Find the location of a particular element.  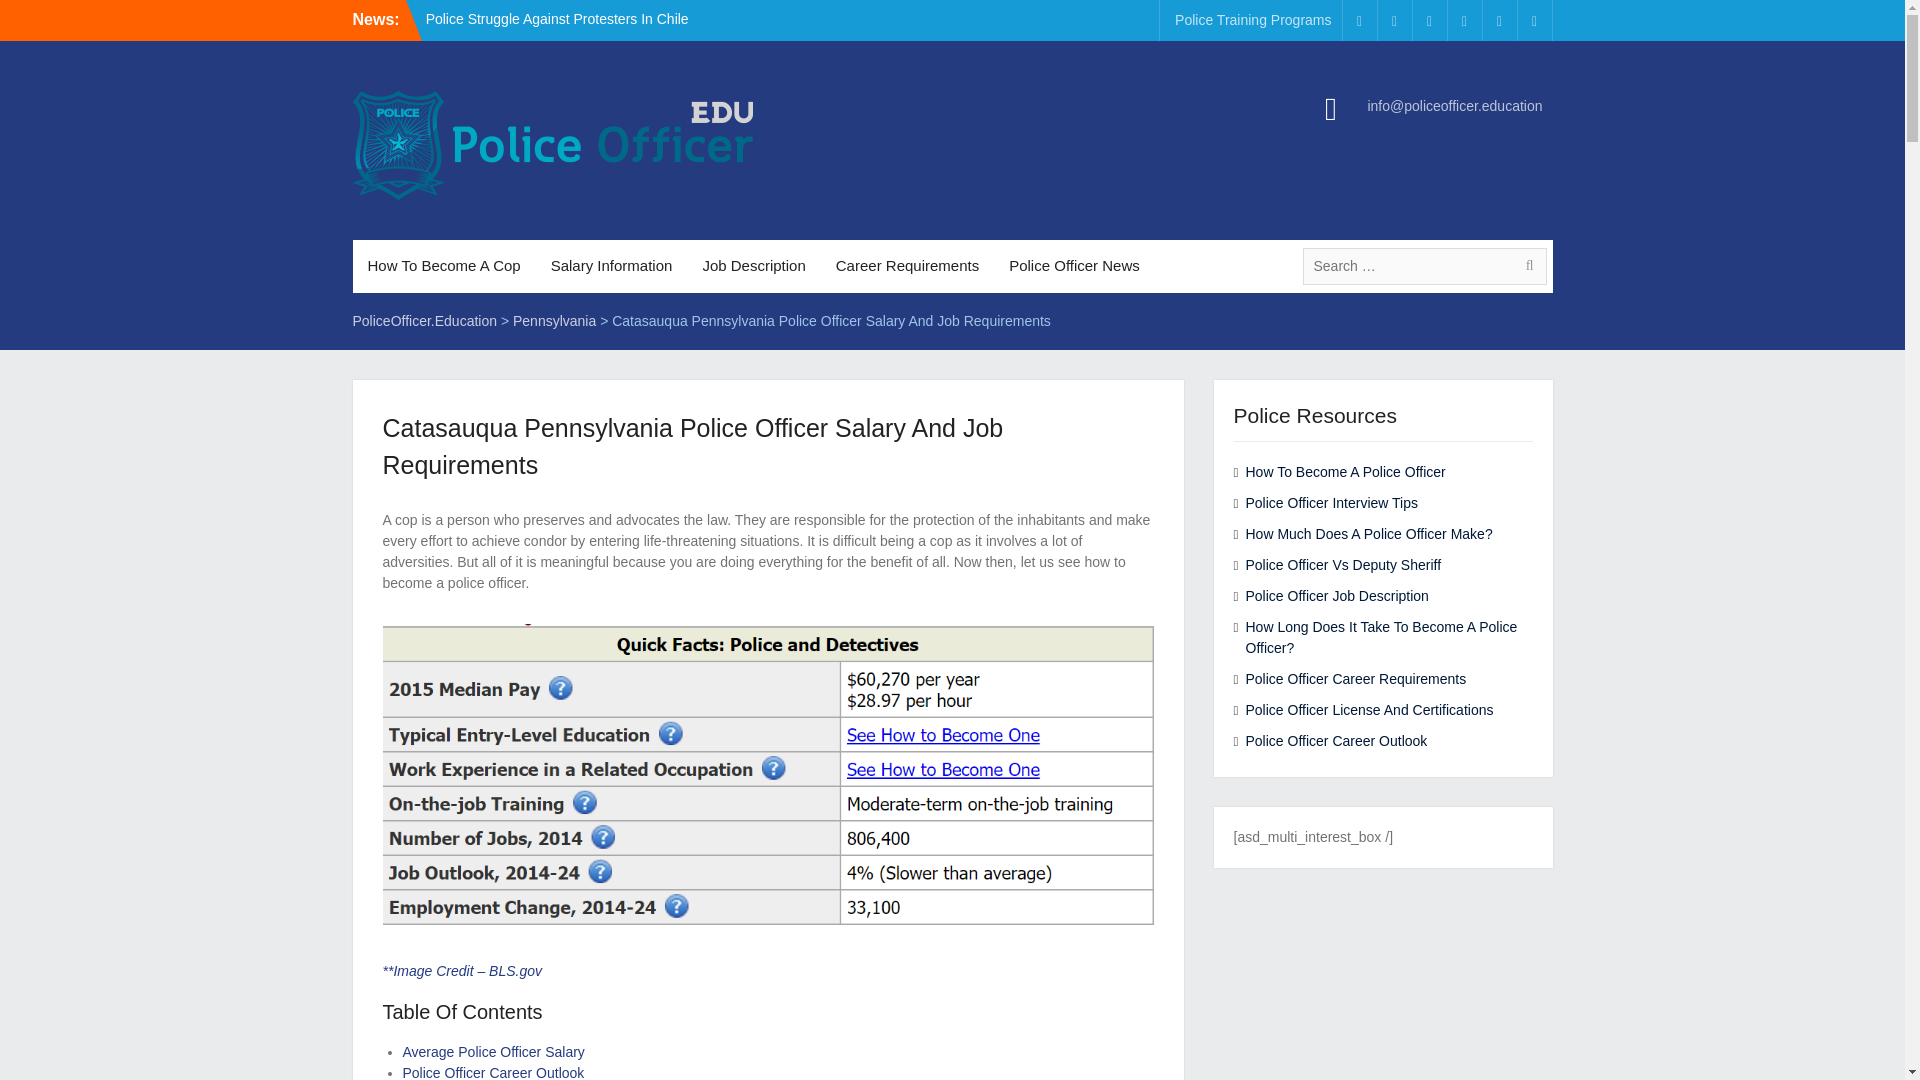

Police Training Programs is located at coordinates (1252, 20).